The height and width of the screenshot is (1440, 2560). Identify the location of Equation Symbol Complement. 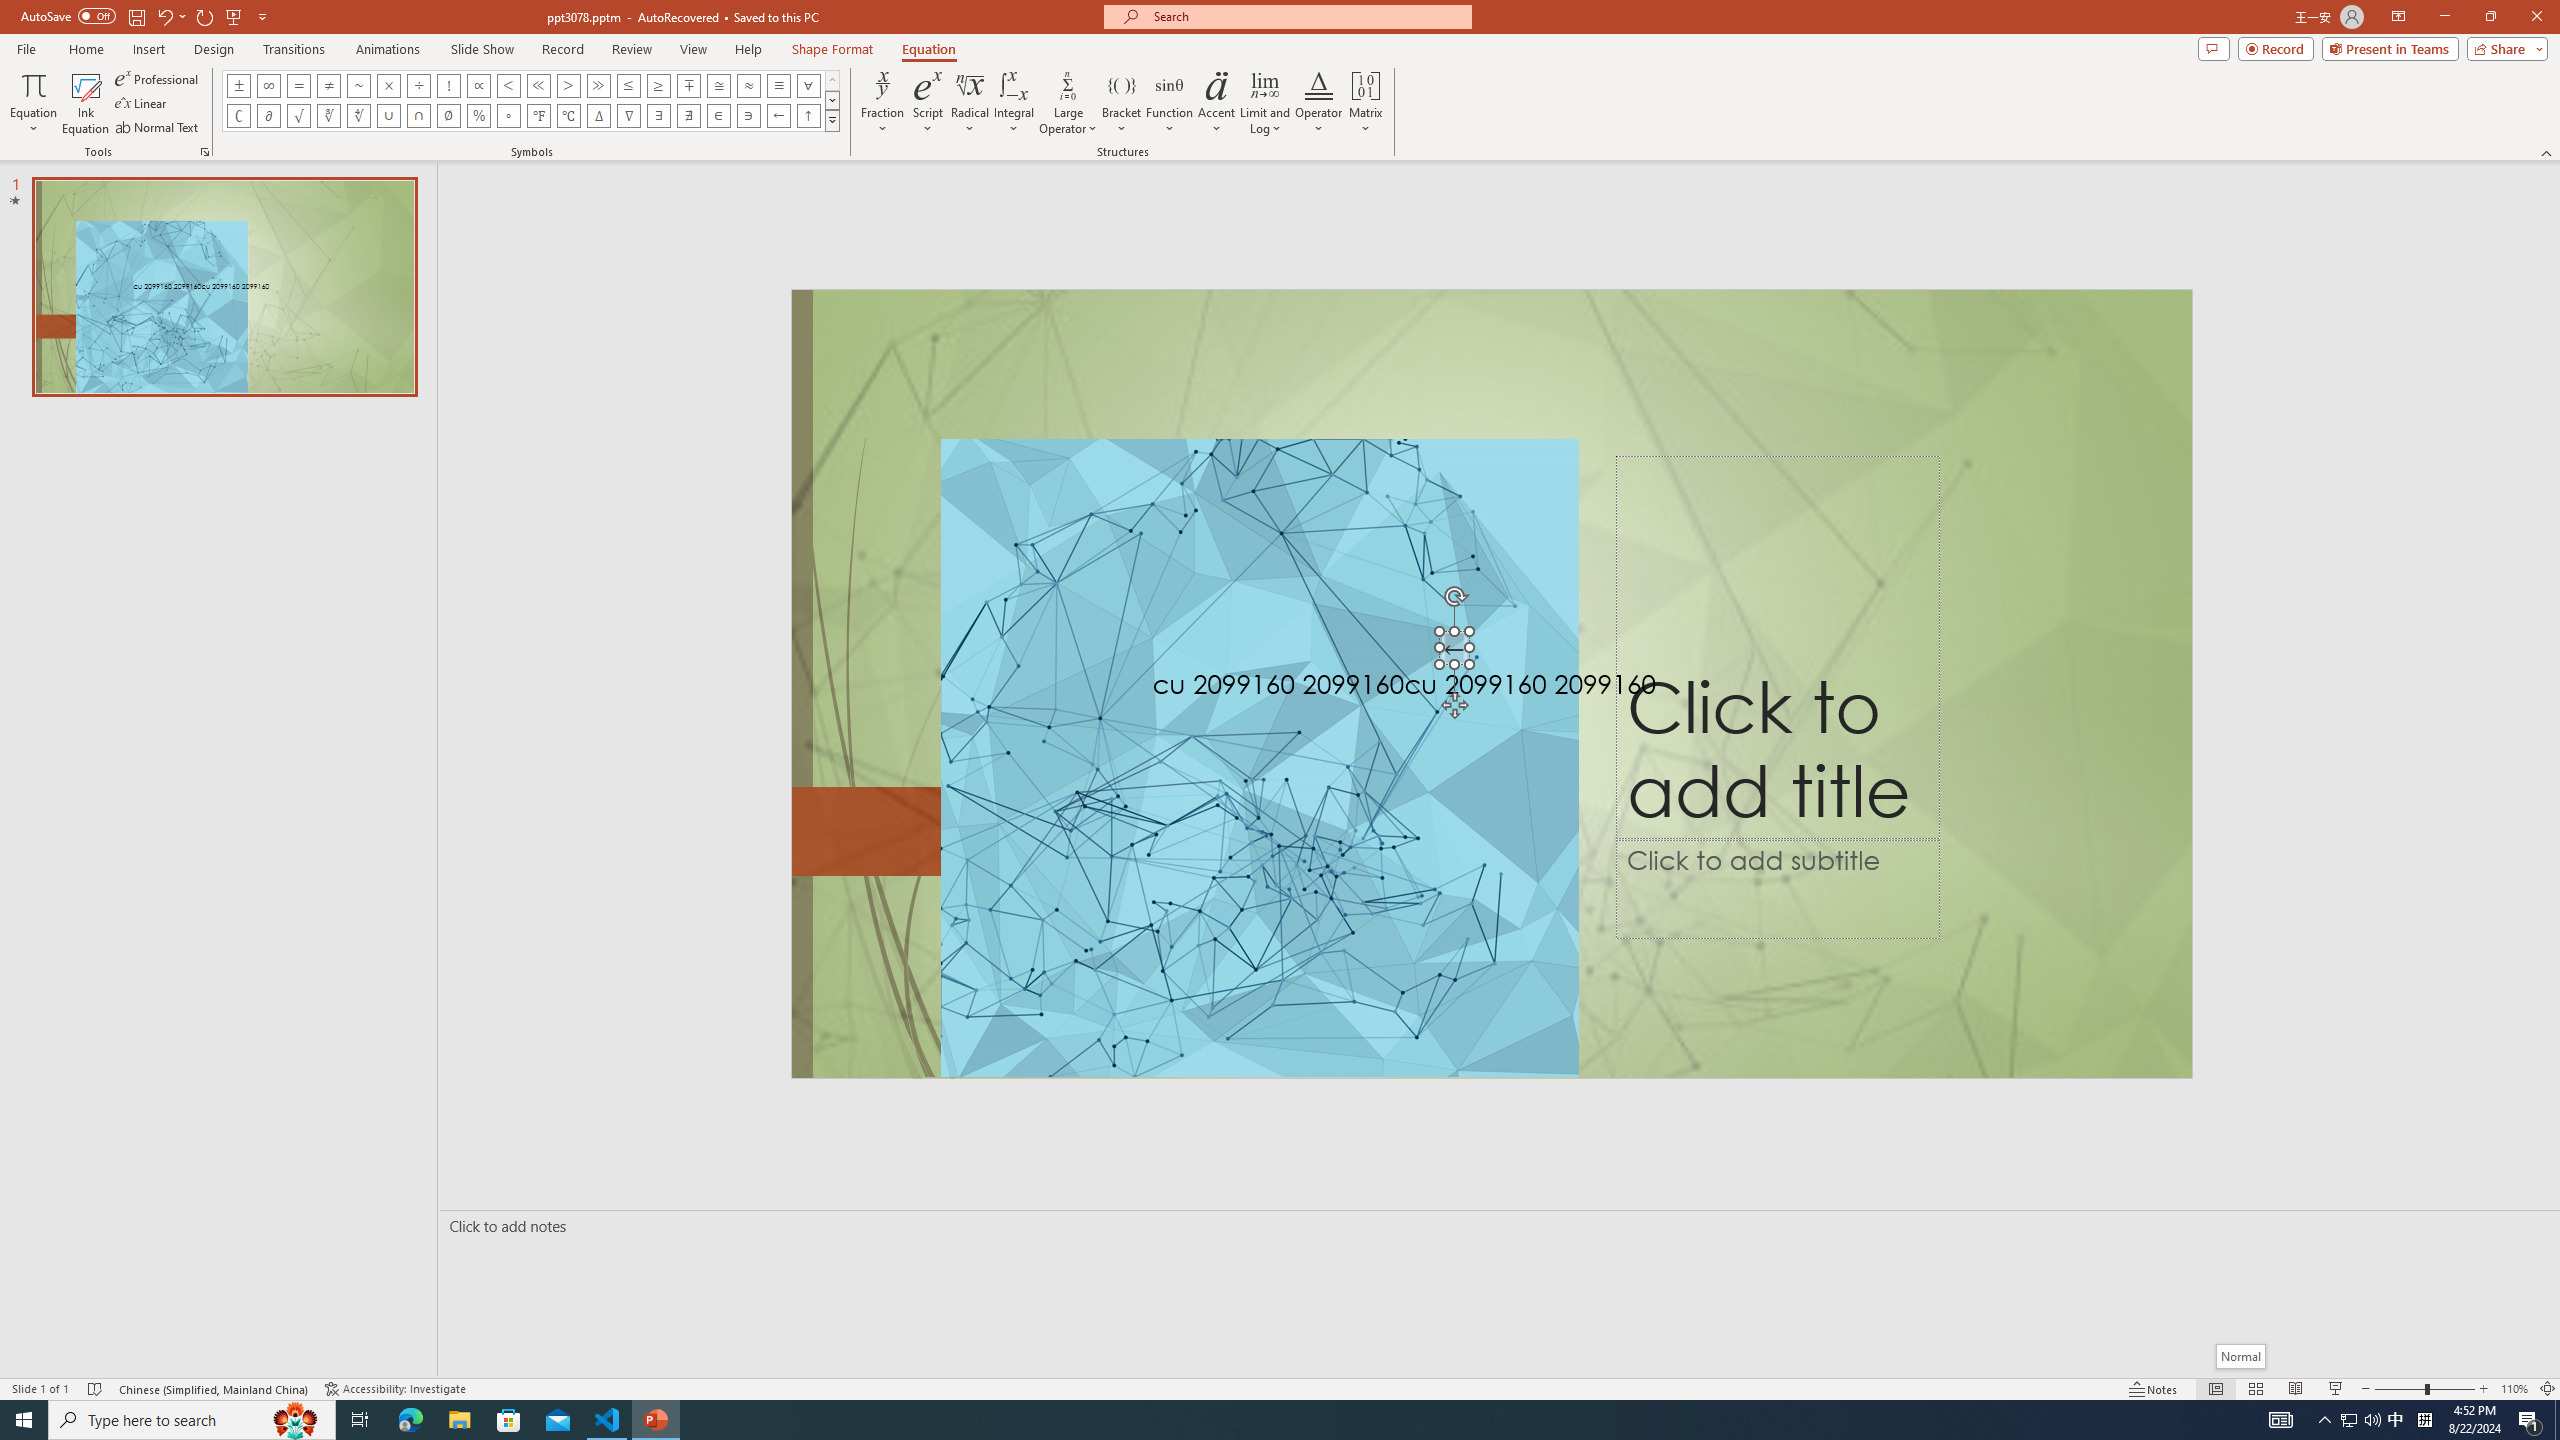
(239, 116).